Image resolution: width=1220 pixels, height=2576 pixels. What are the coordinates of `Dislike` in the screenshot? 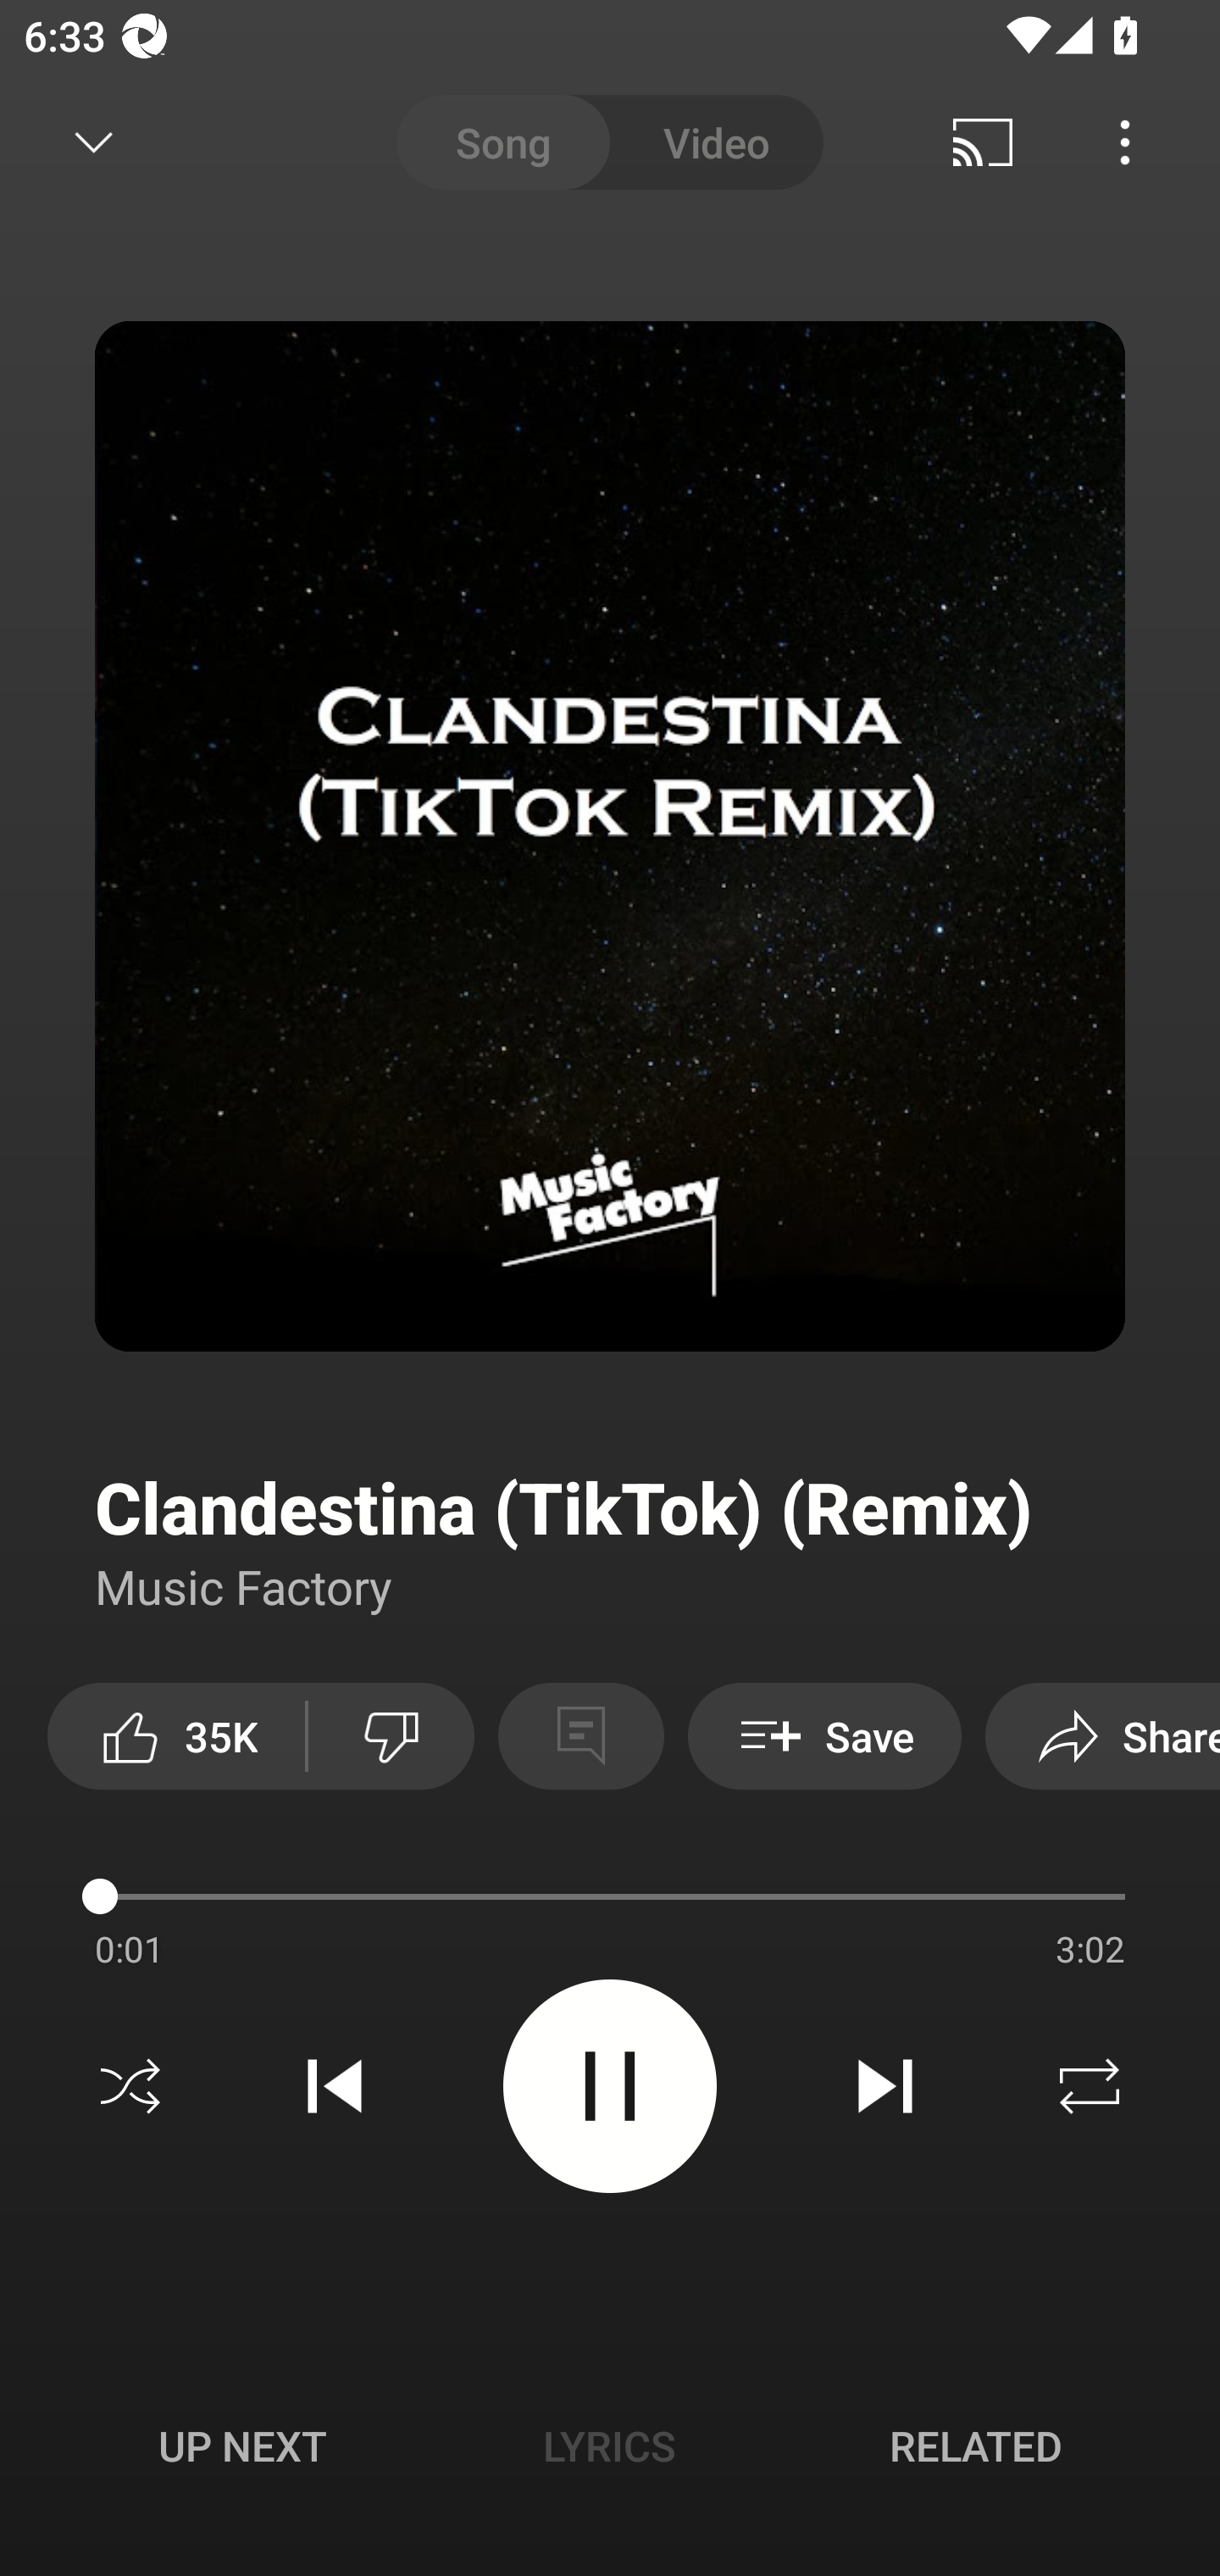 It's located at (391, 1735).